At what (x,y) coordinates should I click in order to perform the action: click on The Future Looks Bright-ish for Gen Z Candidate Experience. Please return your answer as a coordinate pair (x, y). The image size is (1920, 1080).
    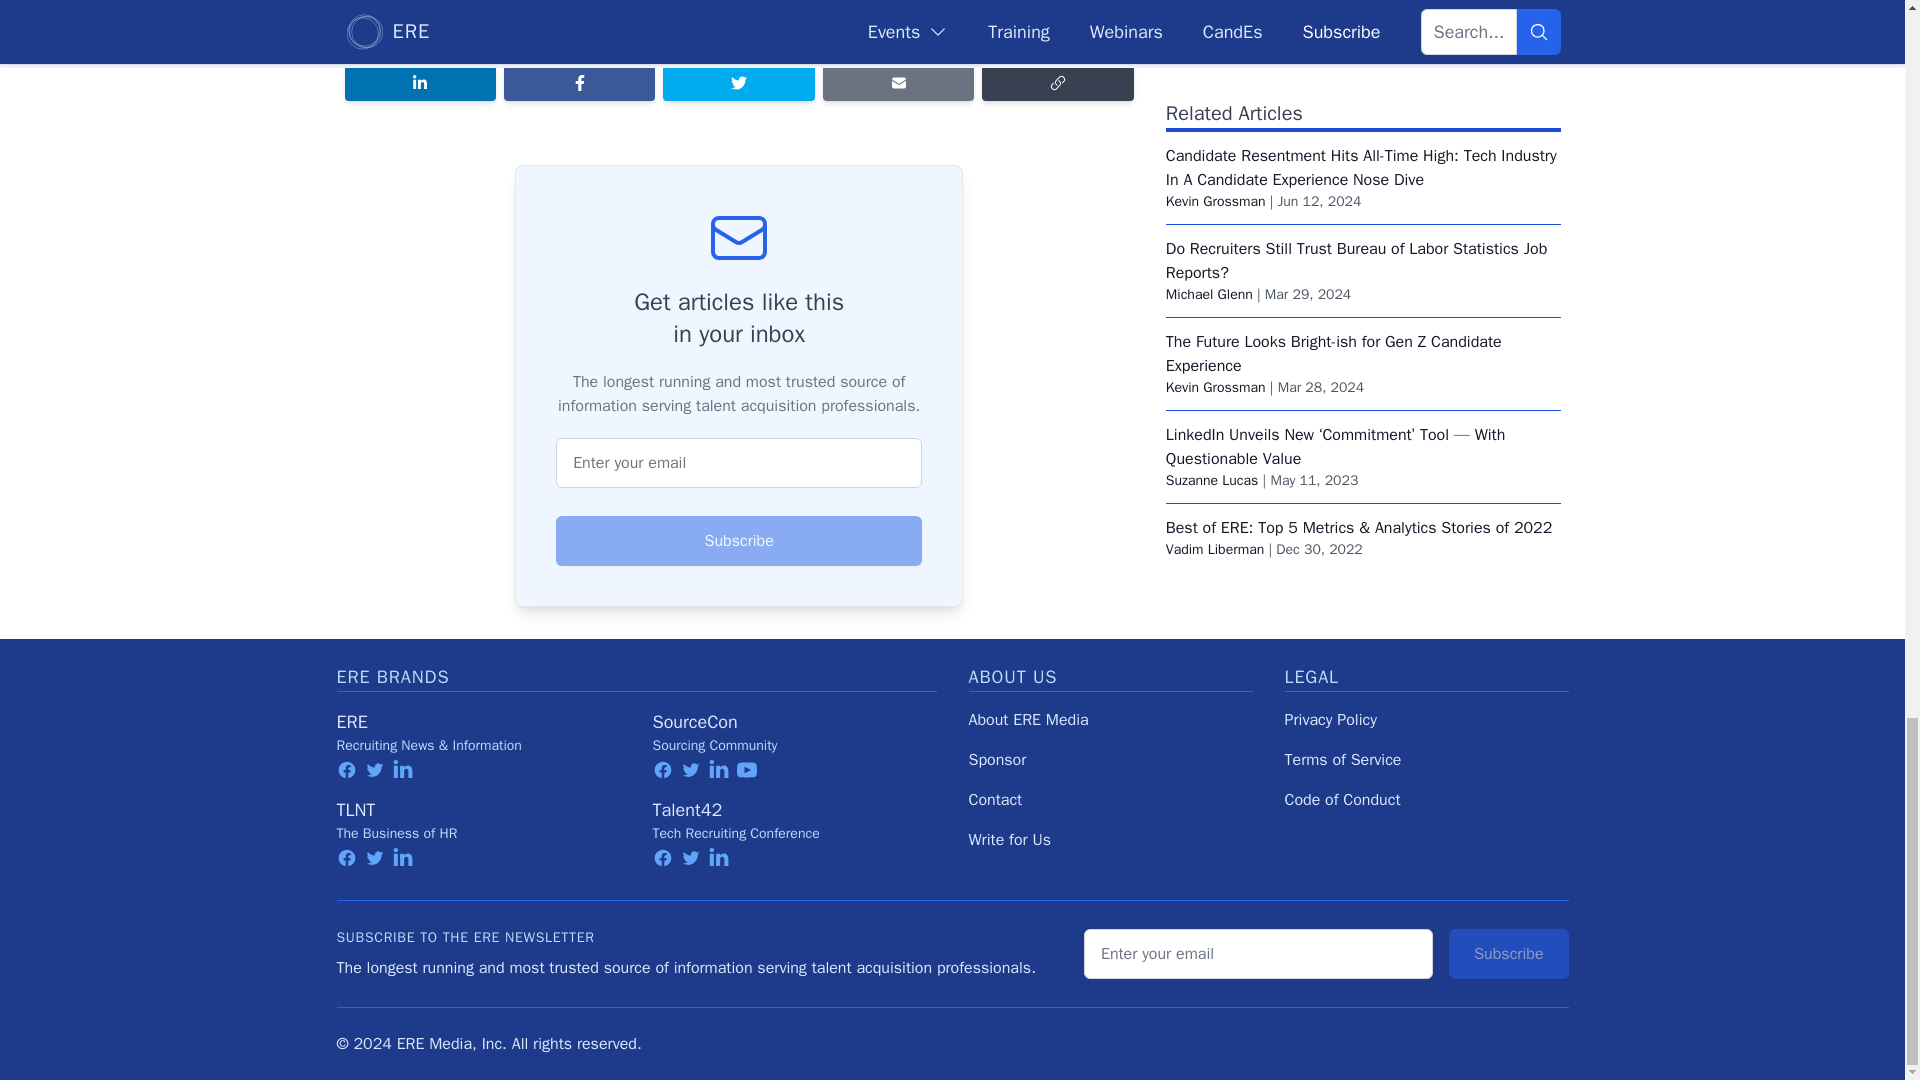
    Looking at the image, I should click on (1333, 190).